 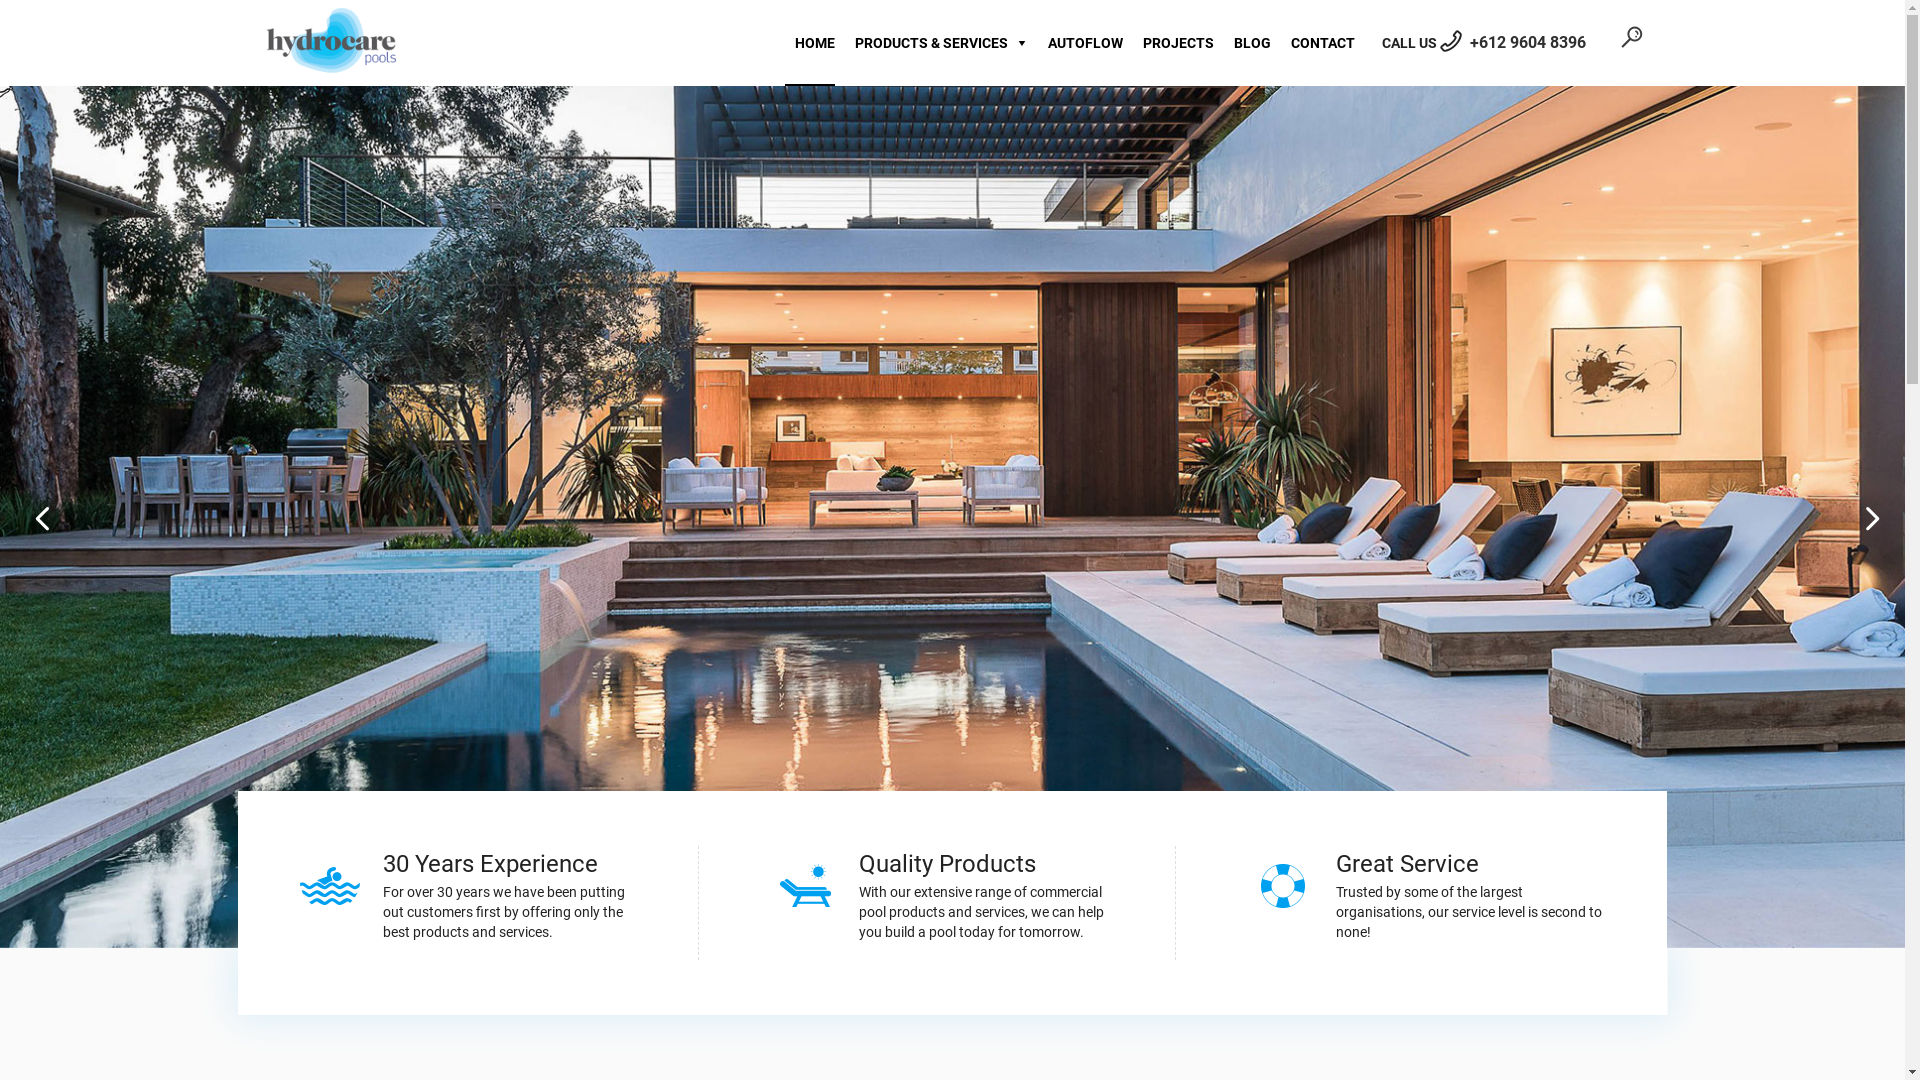 I want to click on PROJECTS, so click(x=1172, y=43).